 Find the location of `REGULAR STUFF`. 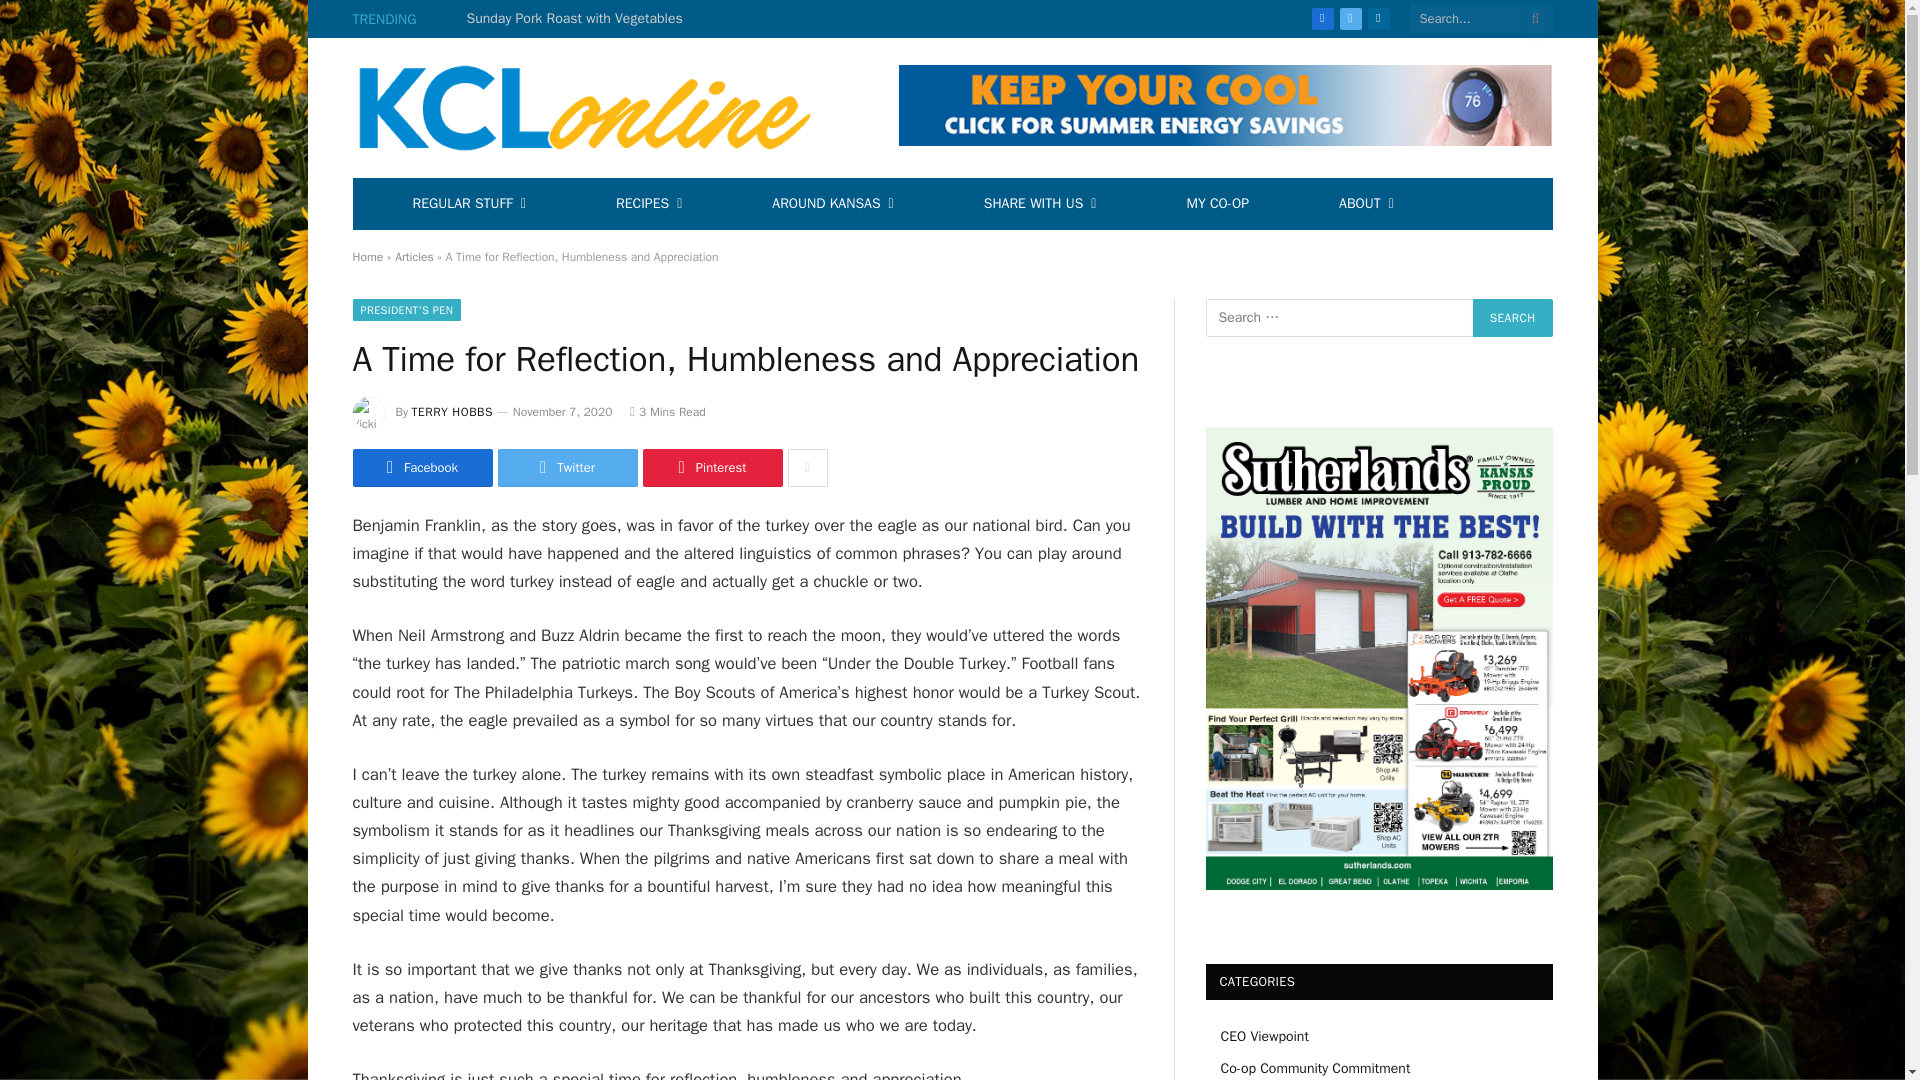

REGULAR STUFF is located at coordinates (470, 204).